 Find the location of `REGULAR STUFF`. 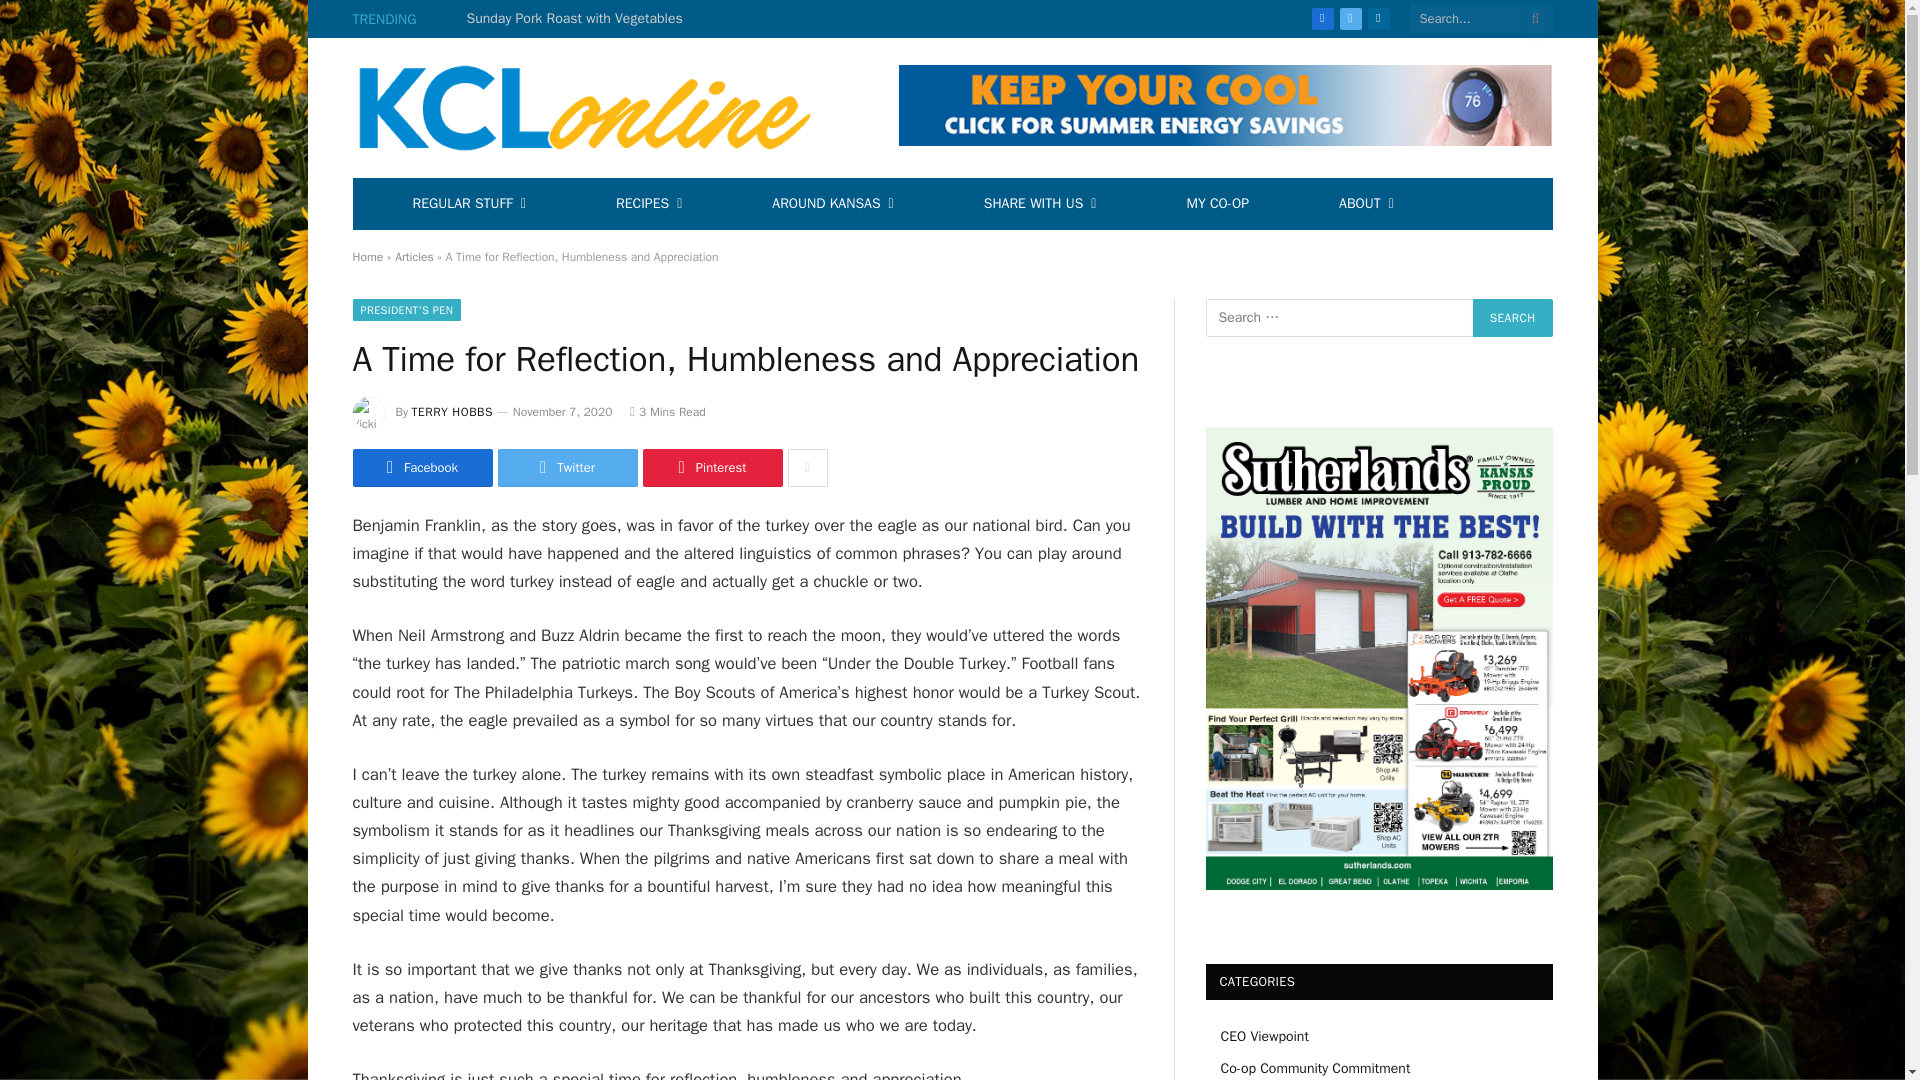

REGULAR STUFF is located at coordinates (470, 204).